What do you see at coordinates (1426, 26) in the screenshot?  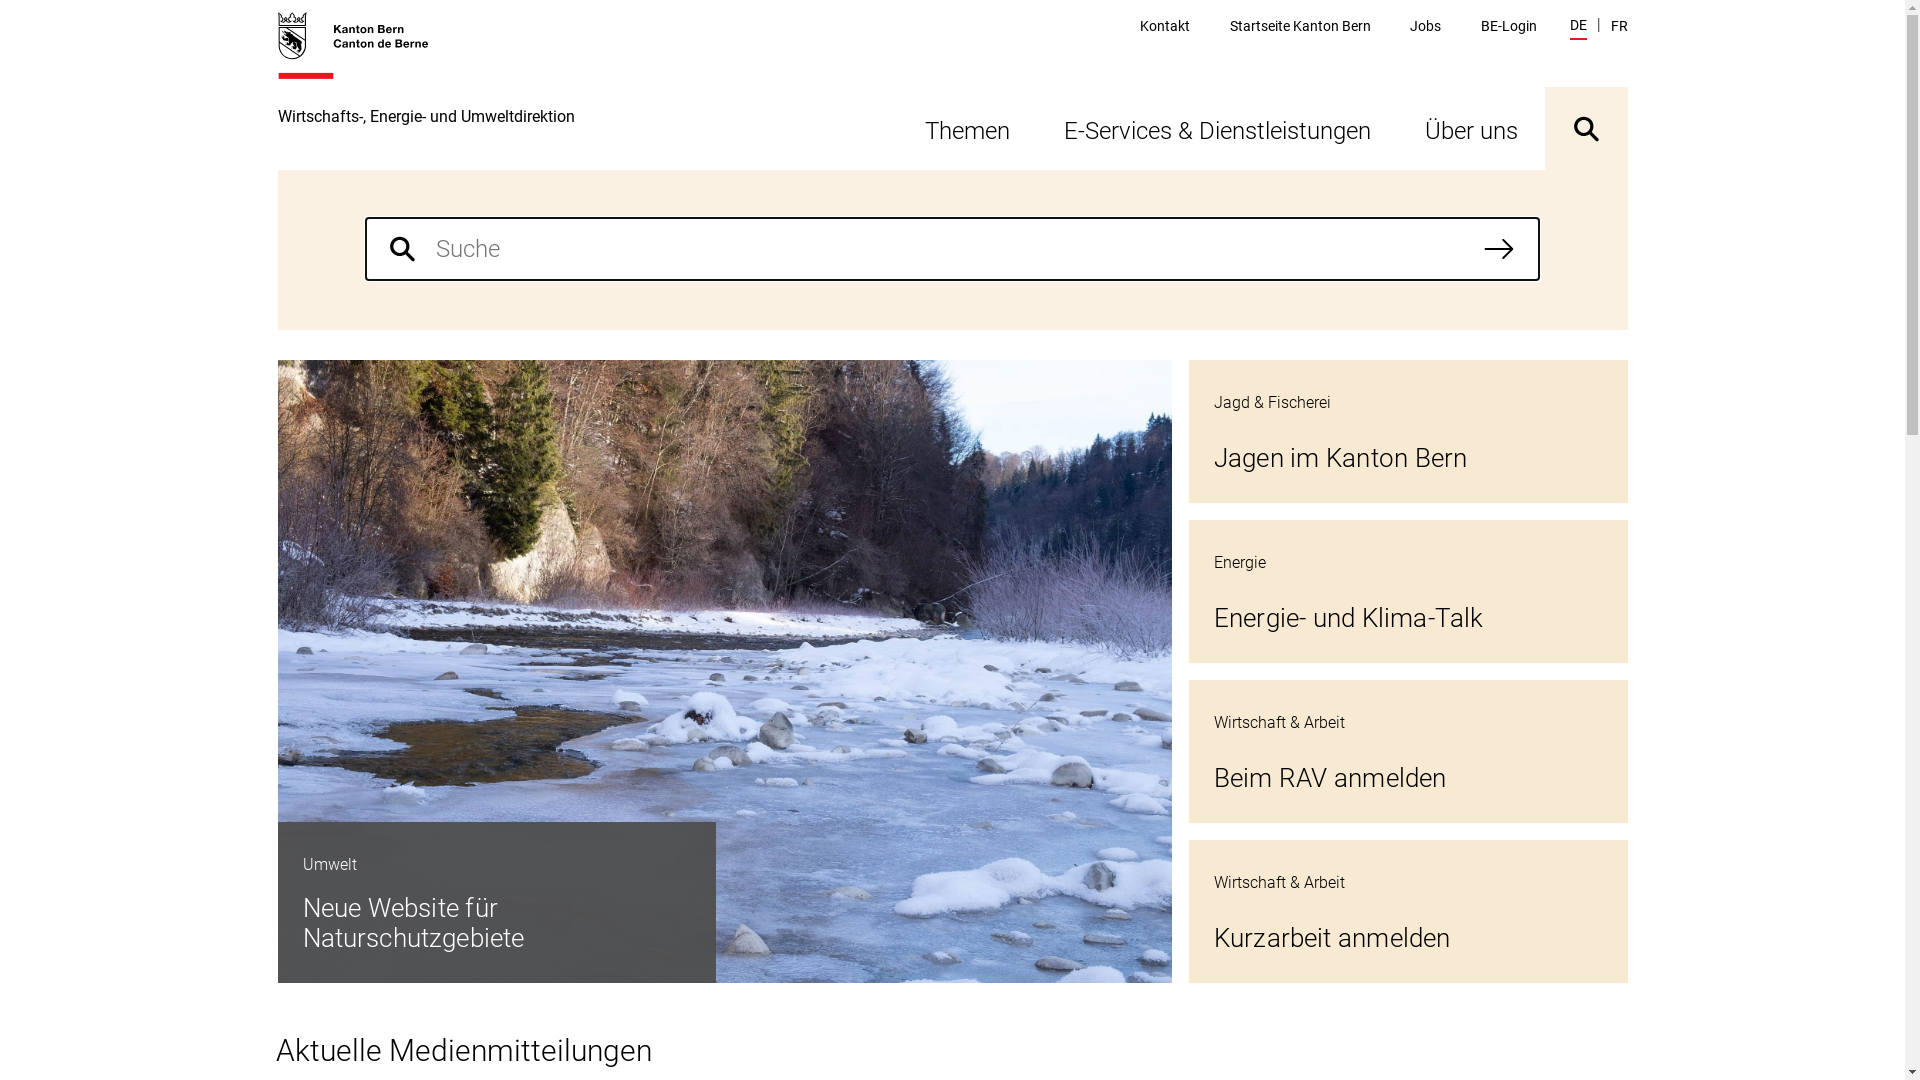 I see `Jobs` at bounding box center [1426, 26].